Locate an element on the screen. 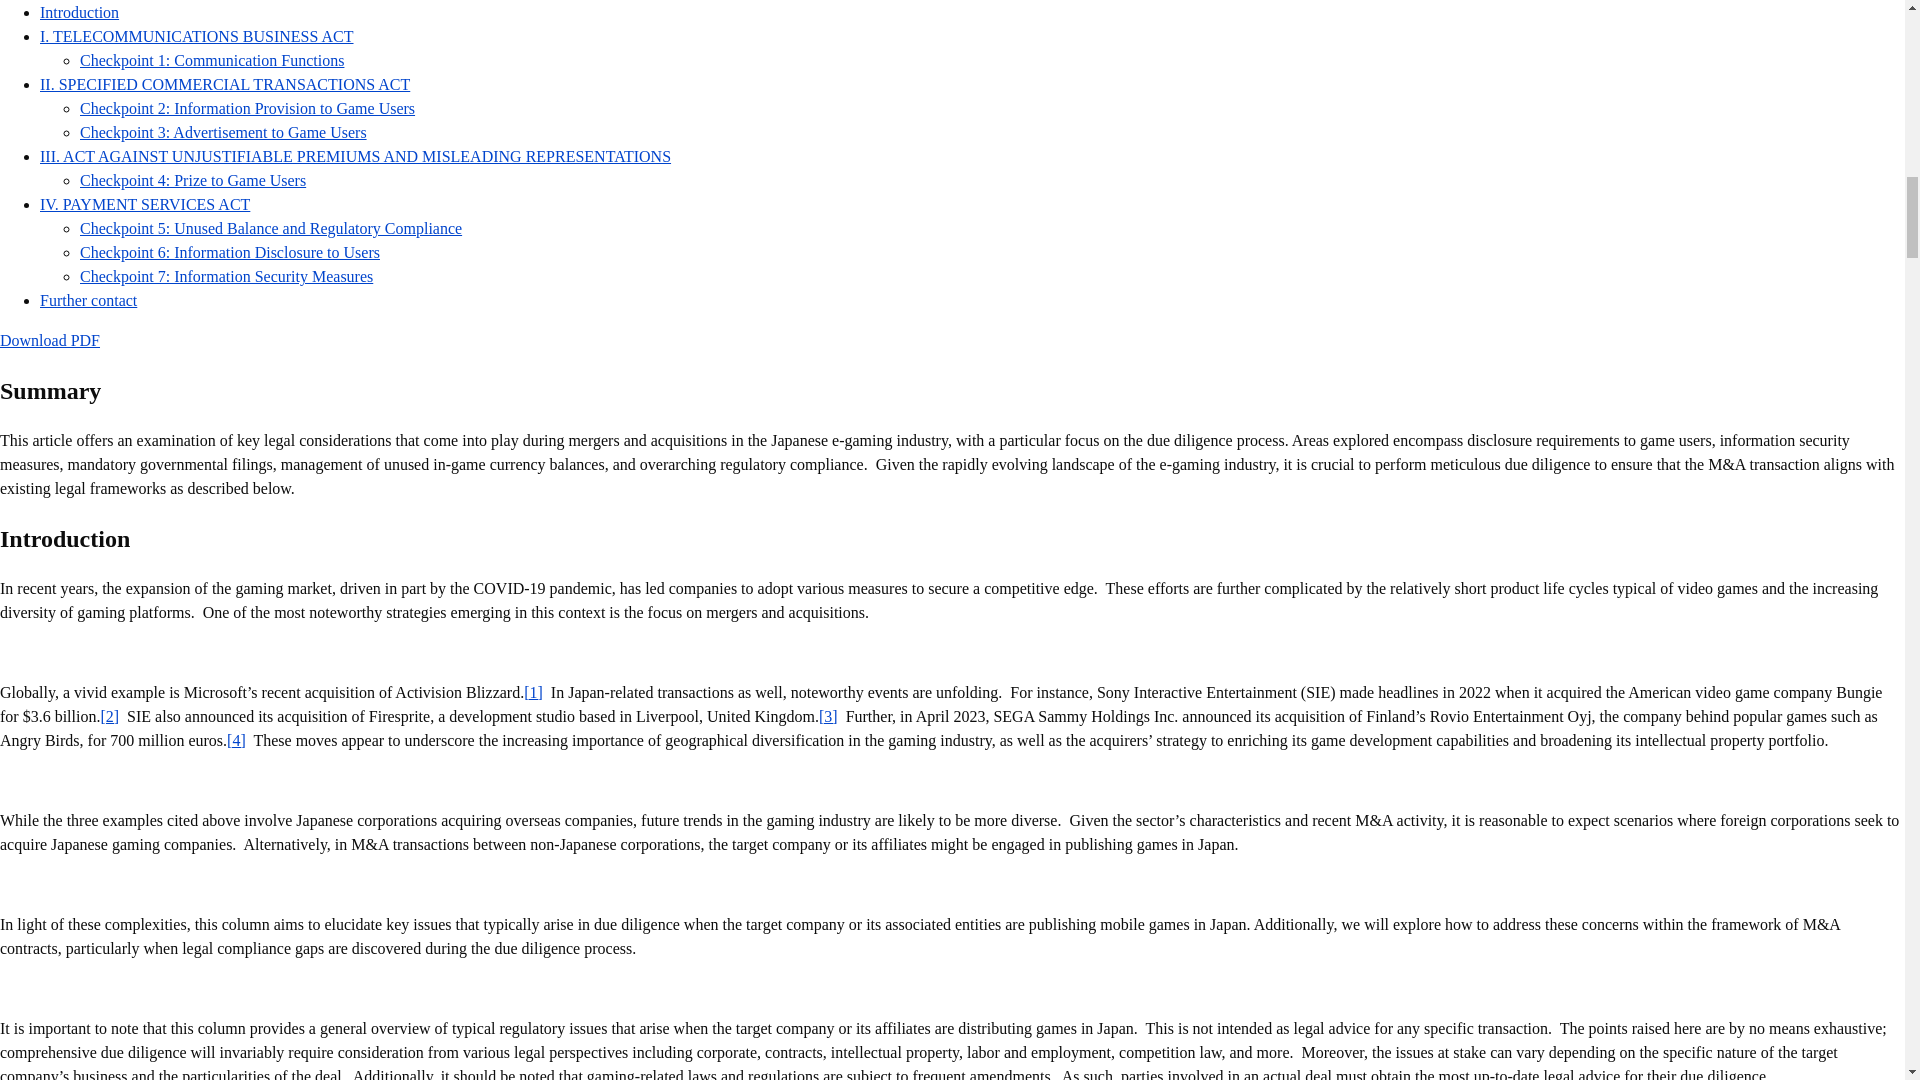 This screenshot has width=1920, height=1080. Checkpoint 3: Advertisement to Game Users is located at coordinates (223, 132).